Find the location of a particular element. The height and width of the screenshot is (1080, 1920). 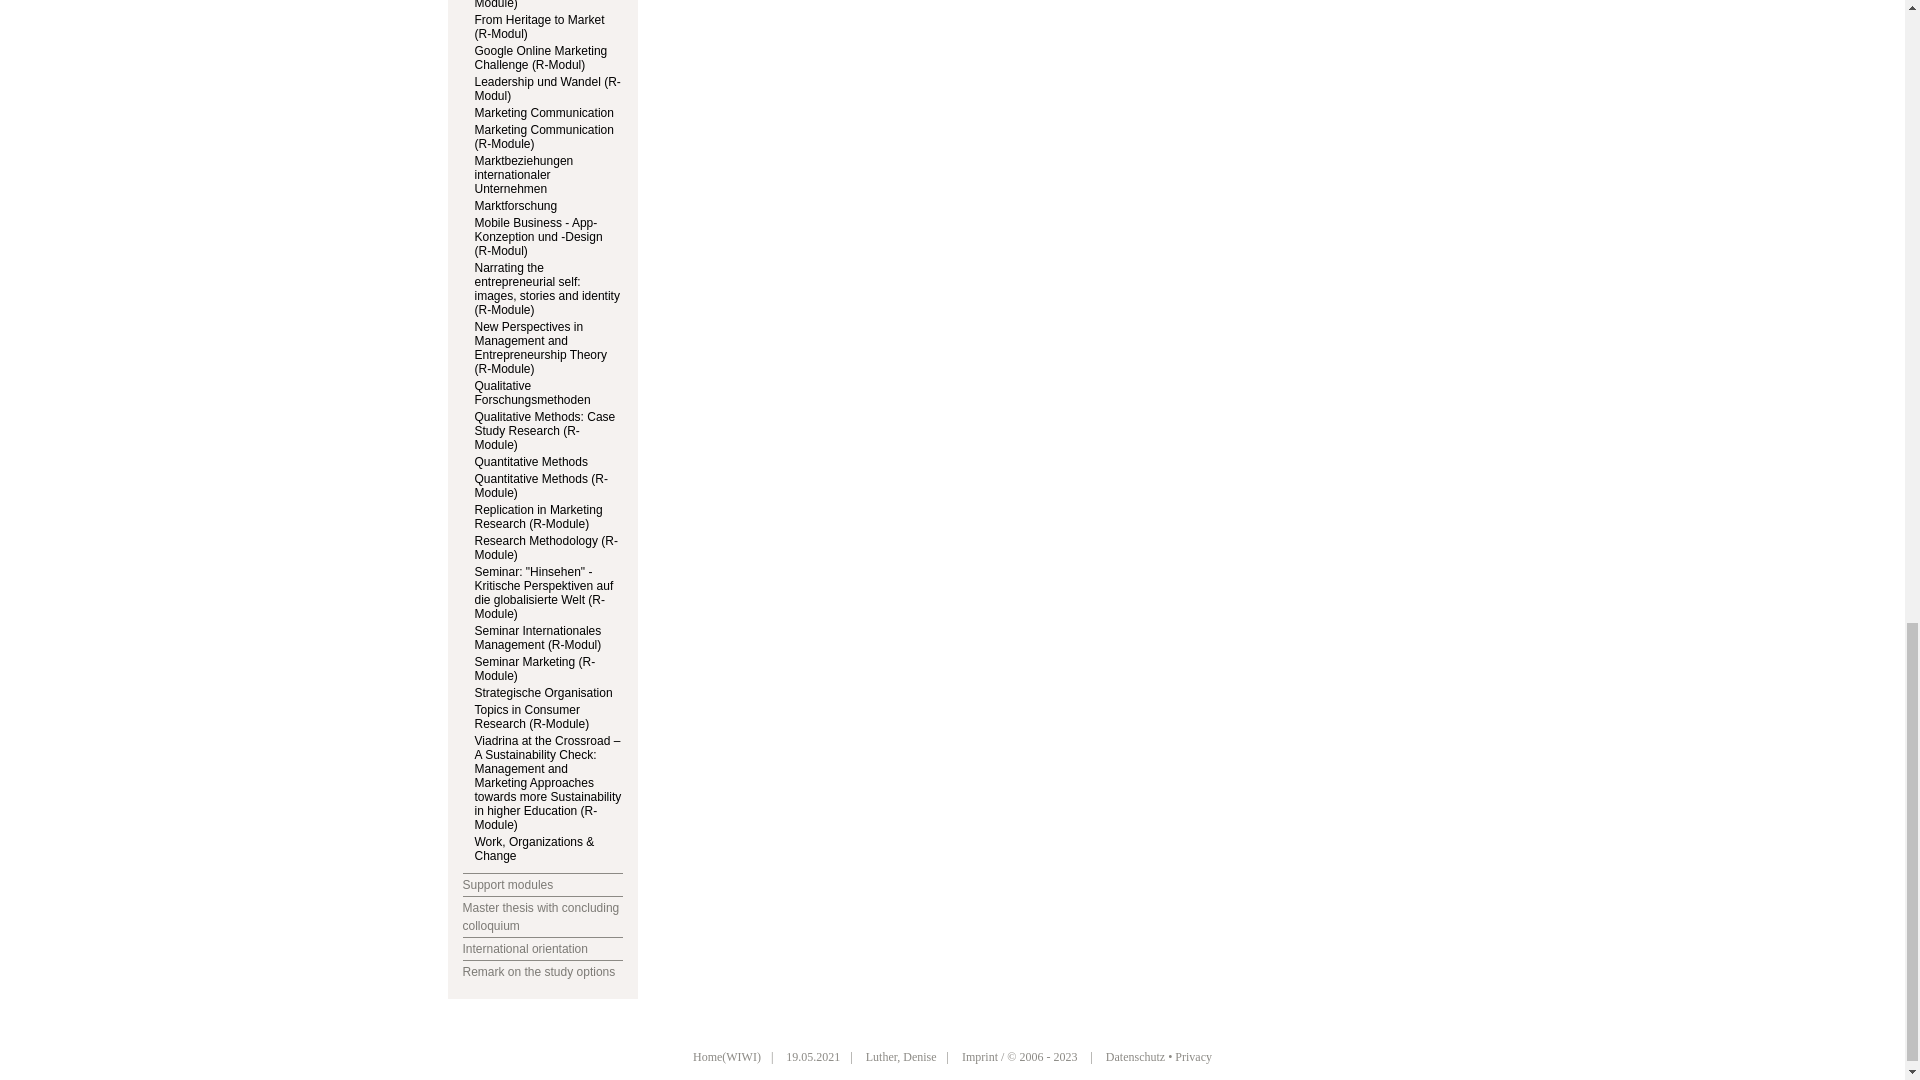

Home is located at coordinates (726, 1056).